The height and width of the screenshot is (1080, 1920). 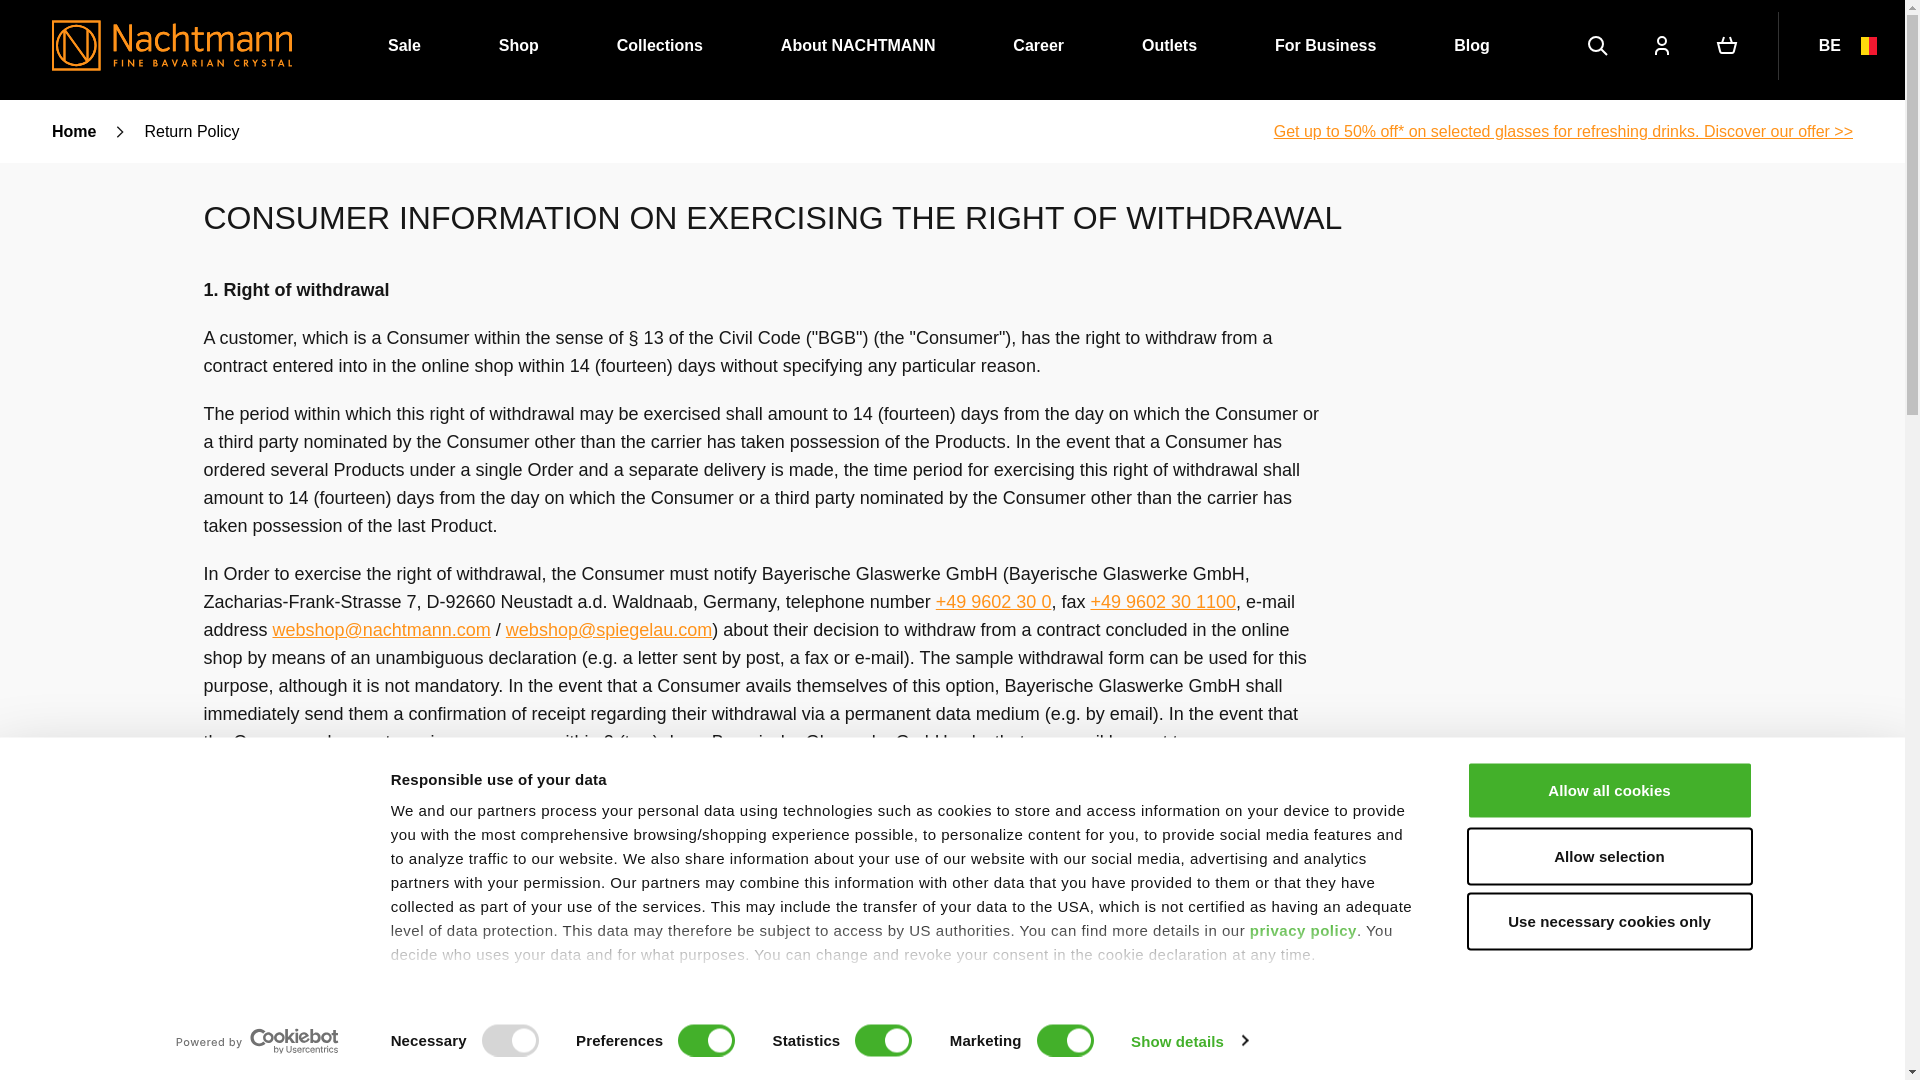 I want to click on Search, so click(x=1598, y=46).